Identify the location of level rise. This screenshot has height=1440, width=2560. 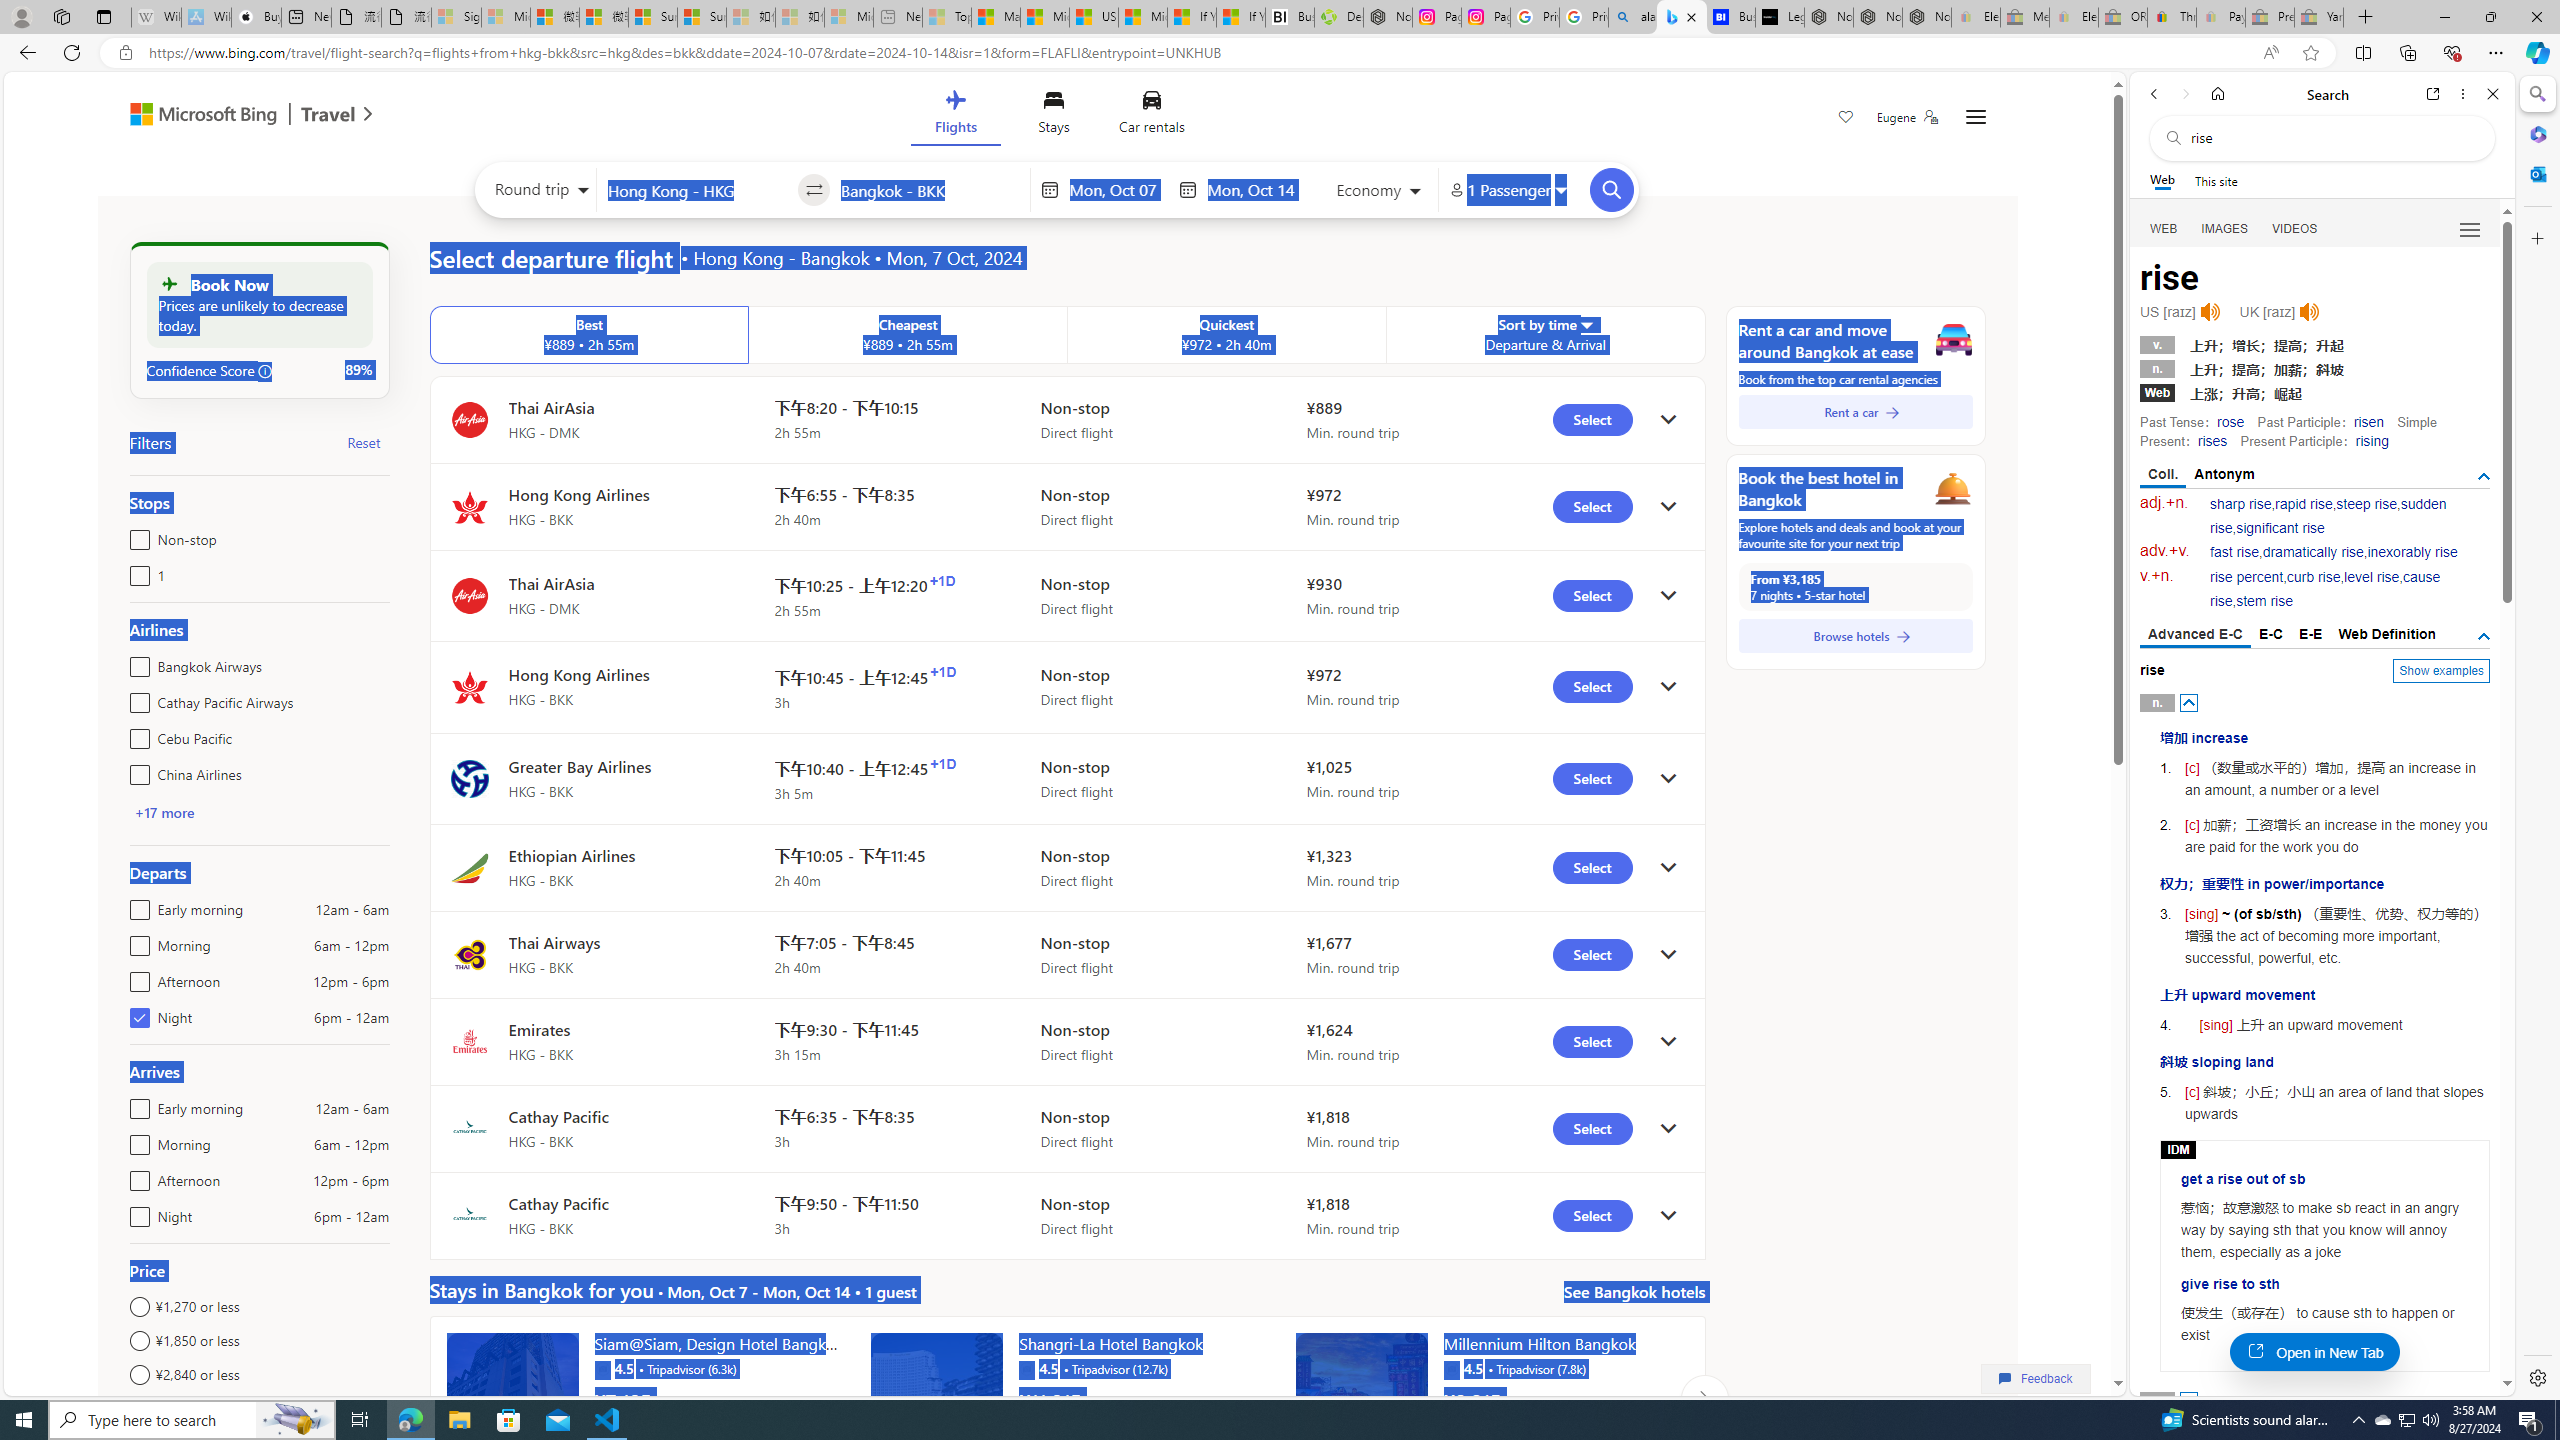
(2372, 577).